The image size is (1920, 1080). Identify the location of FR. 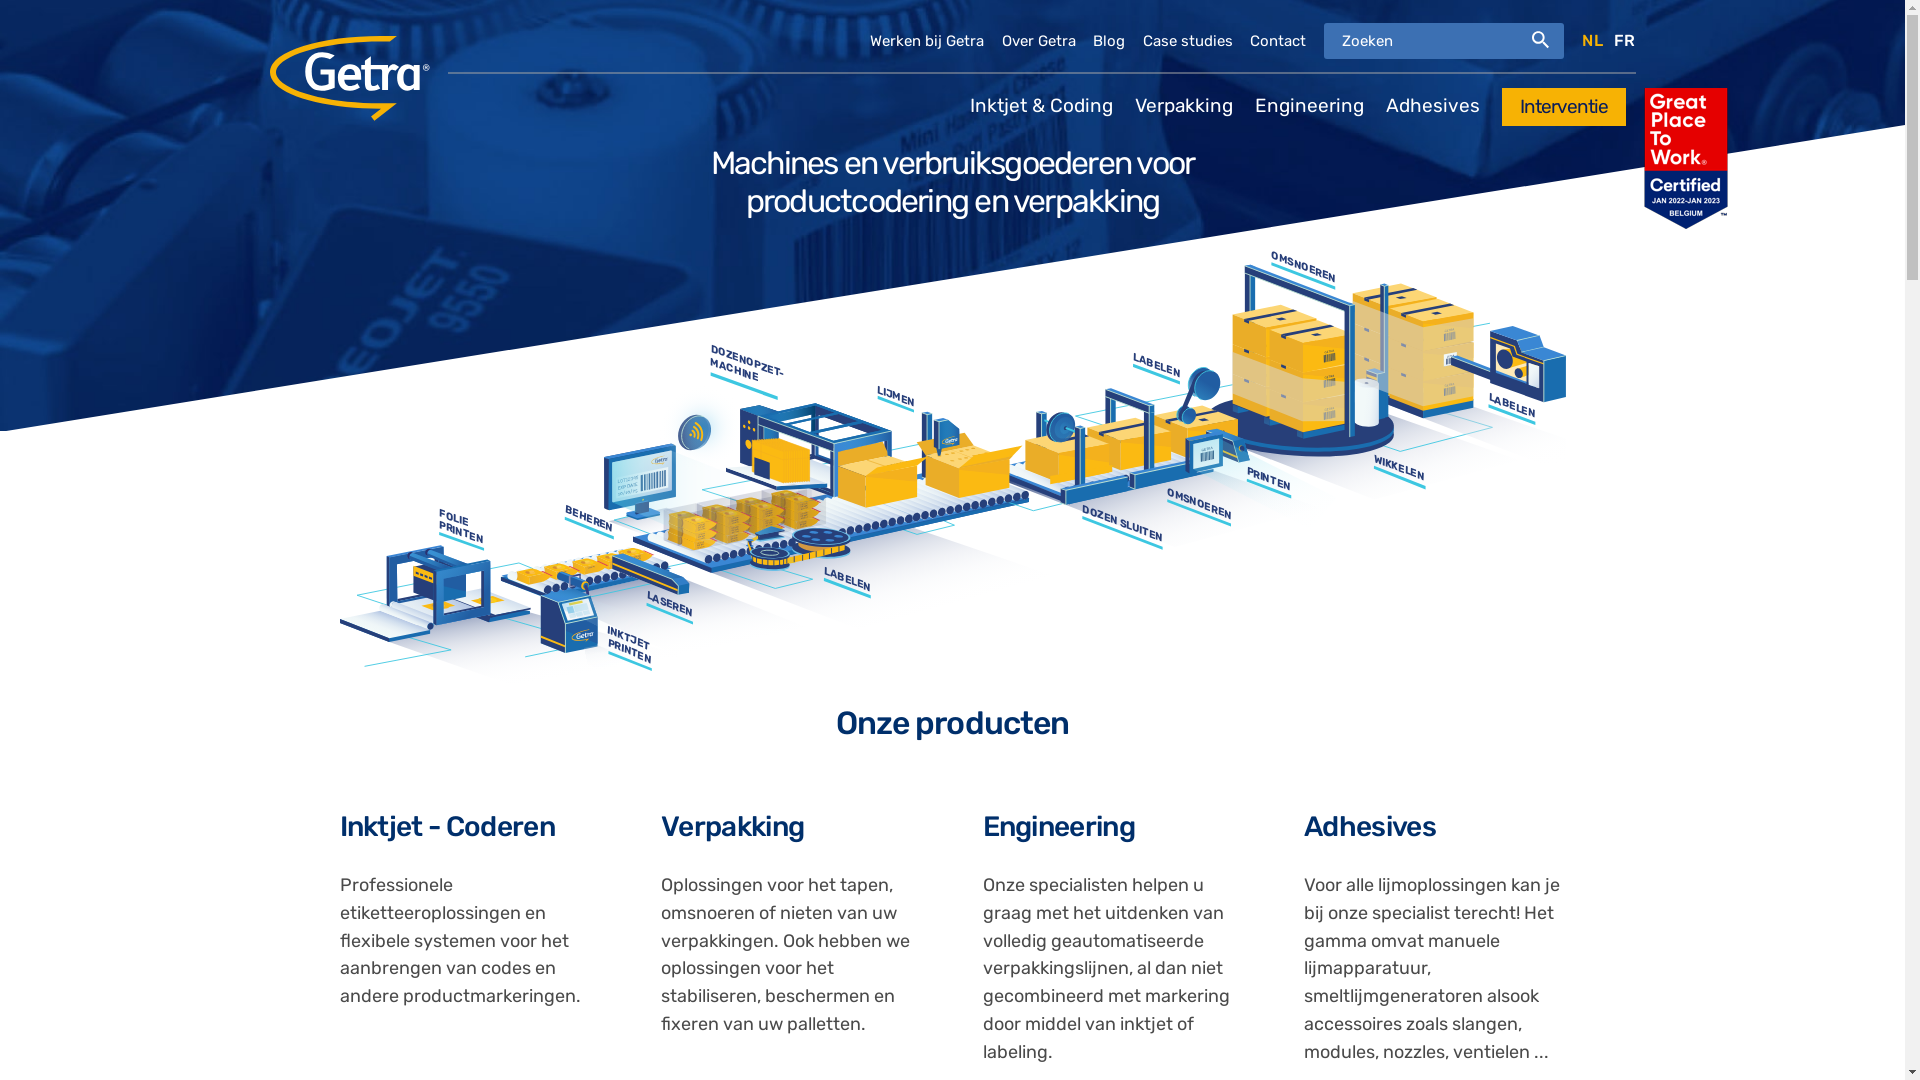
(1625, 40).